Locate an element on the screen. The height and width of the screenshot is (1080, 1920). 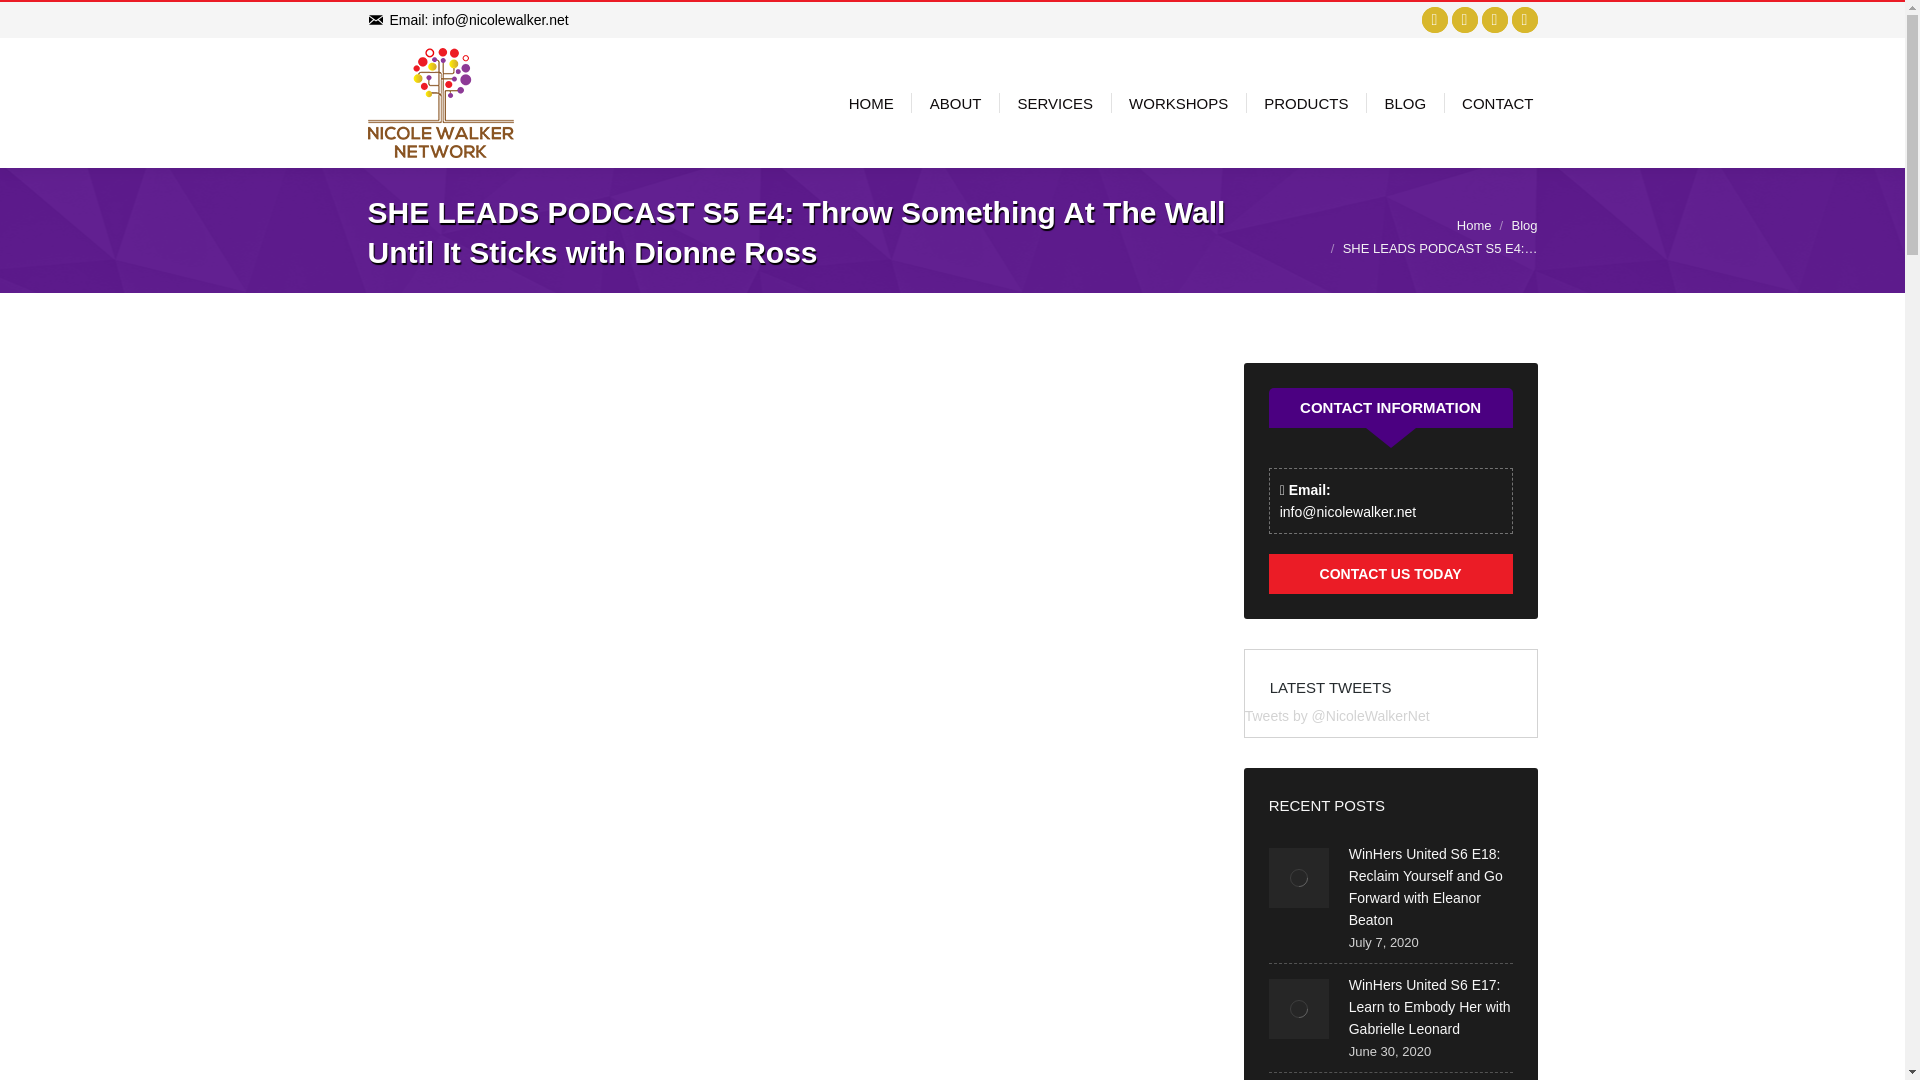
SERVICES is located at coordinates (1054, 103).